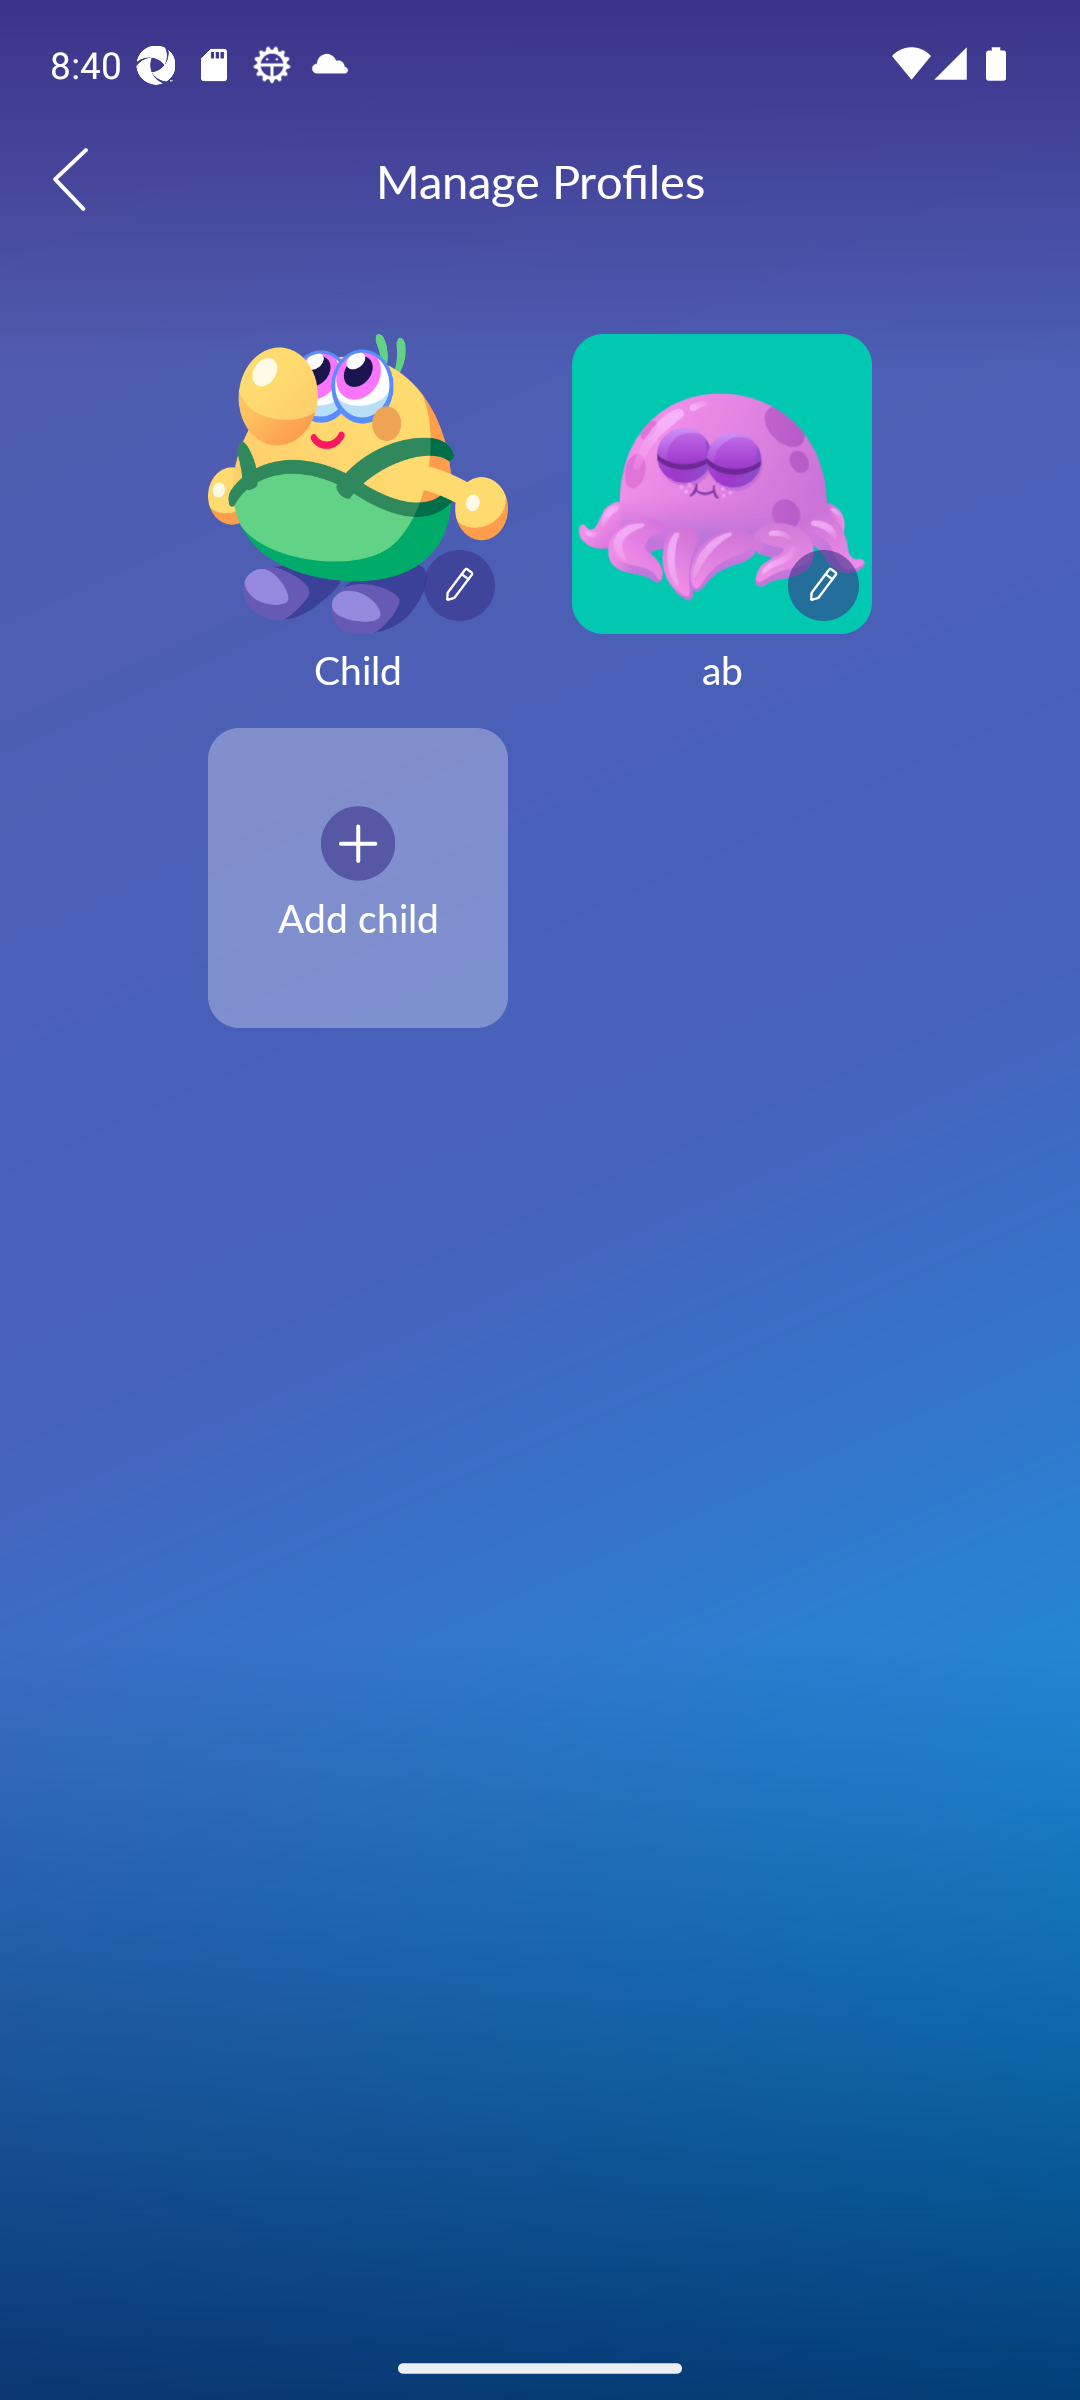 This screenshot has width=1080, height=2400. I want to click on Add child, so click(358, 877).